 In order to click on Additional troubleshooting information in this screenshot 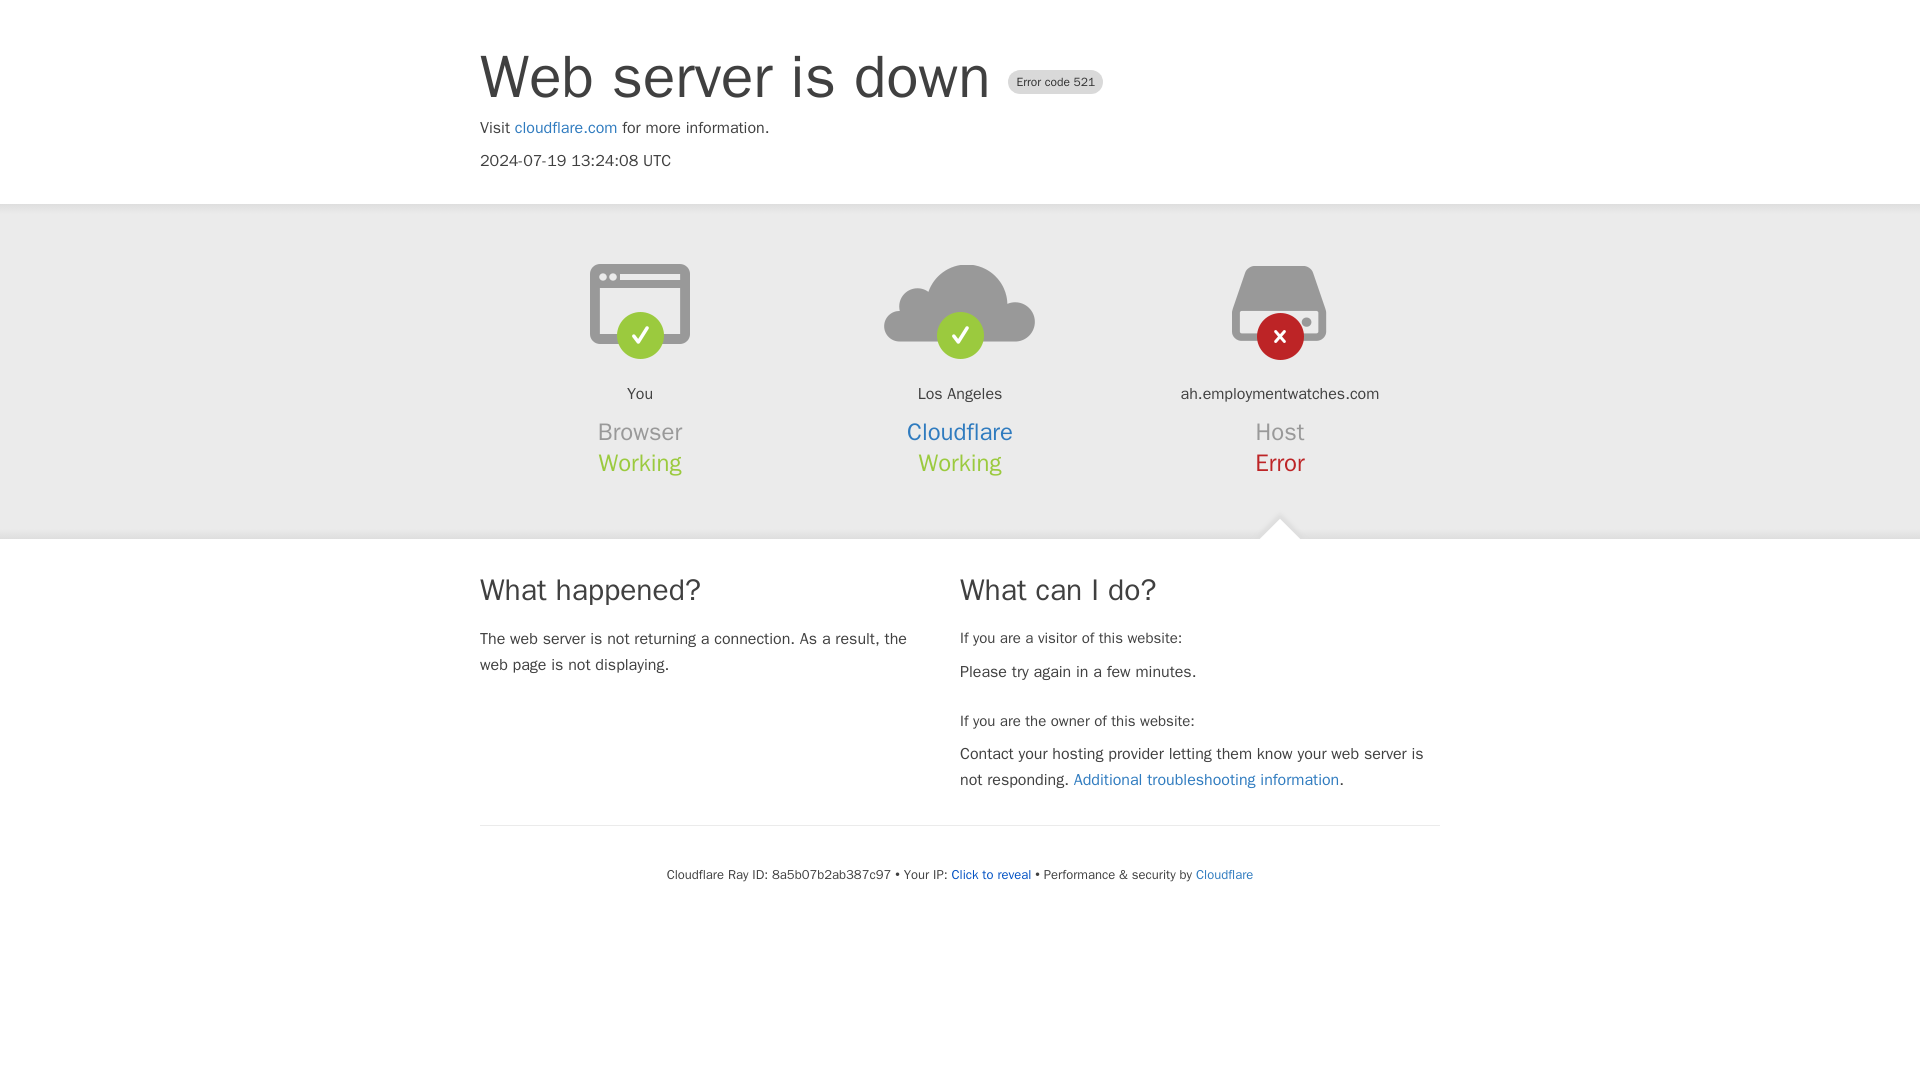, I will do `click(1206, 780)`.